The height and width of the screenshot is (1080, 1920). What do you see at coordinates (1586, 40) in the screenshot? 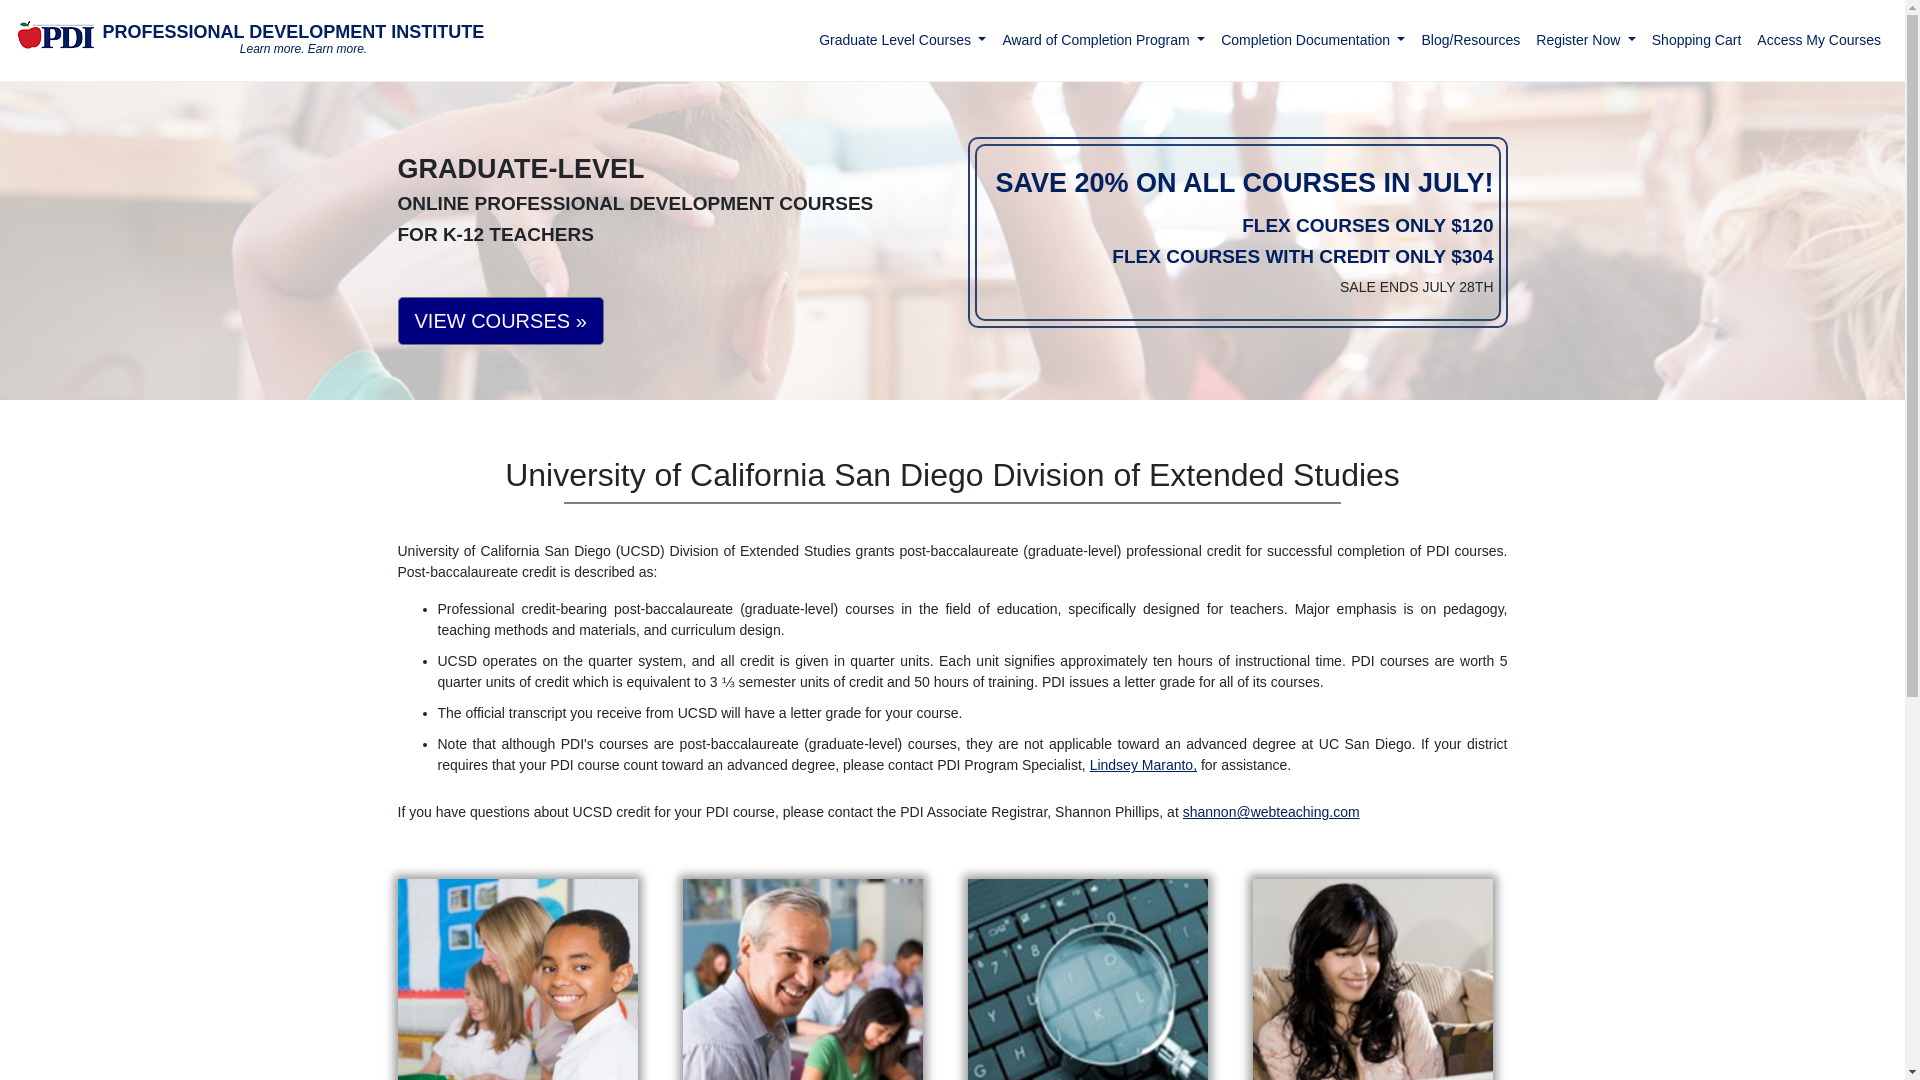
I see `Register Now` at bounding box center [1586, 40].